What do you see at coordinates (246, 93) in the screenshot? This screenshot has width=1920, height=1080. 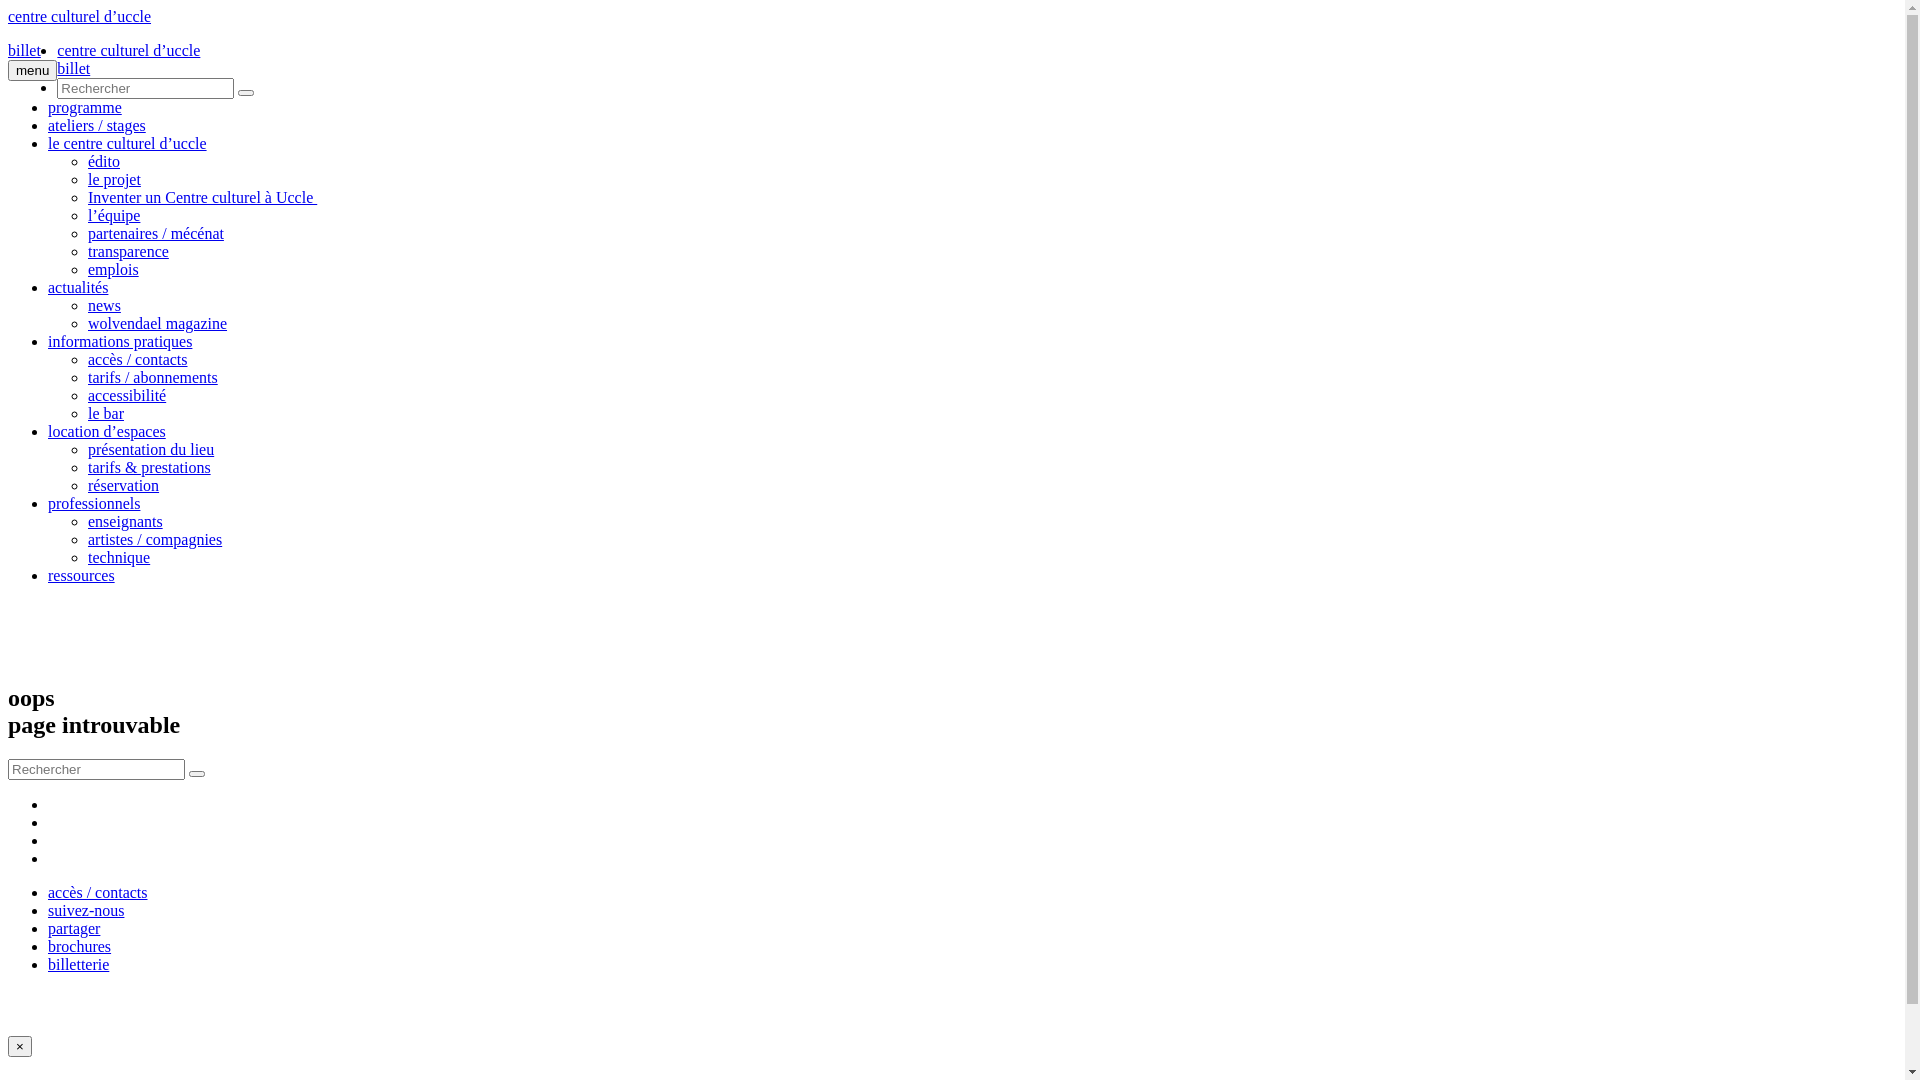 I see `Submit` at bounding box center [246, 93].